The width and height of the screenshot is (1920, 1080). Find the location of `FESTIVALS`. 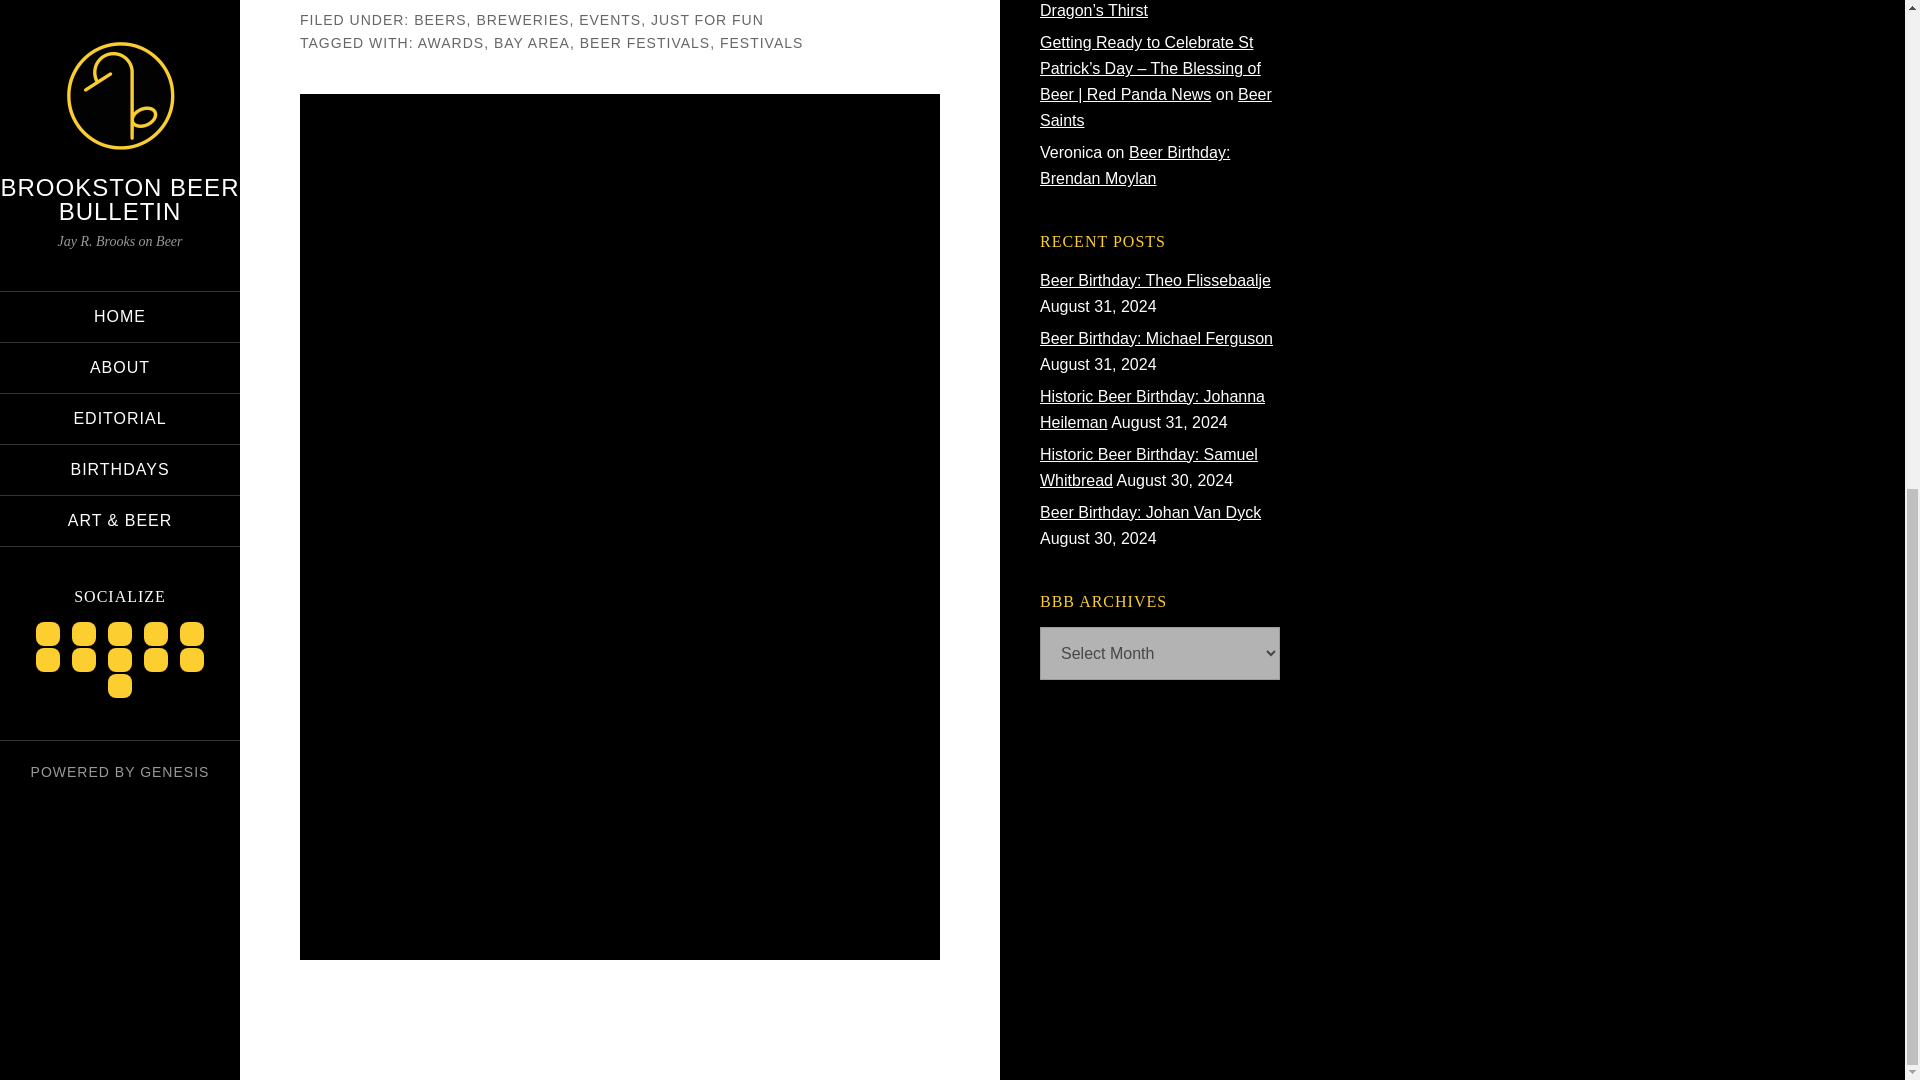

FESTIVALS is located at coordinates (761, 41).